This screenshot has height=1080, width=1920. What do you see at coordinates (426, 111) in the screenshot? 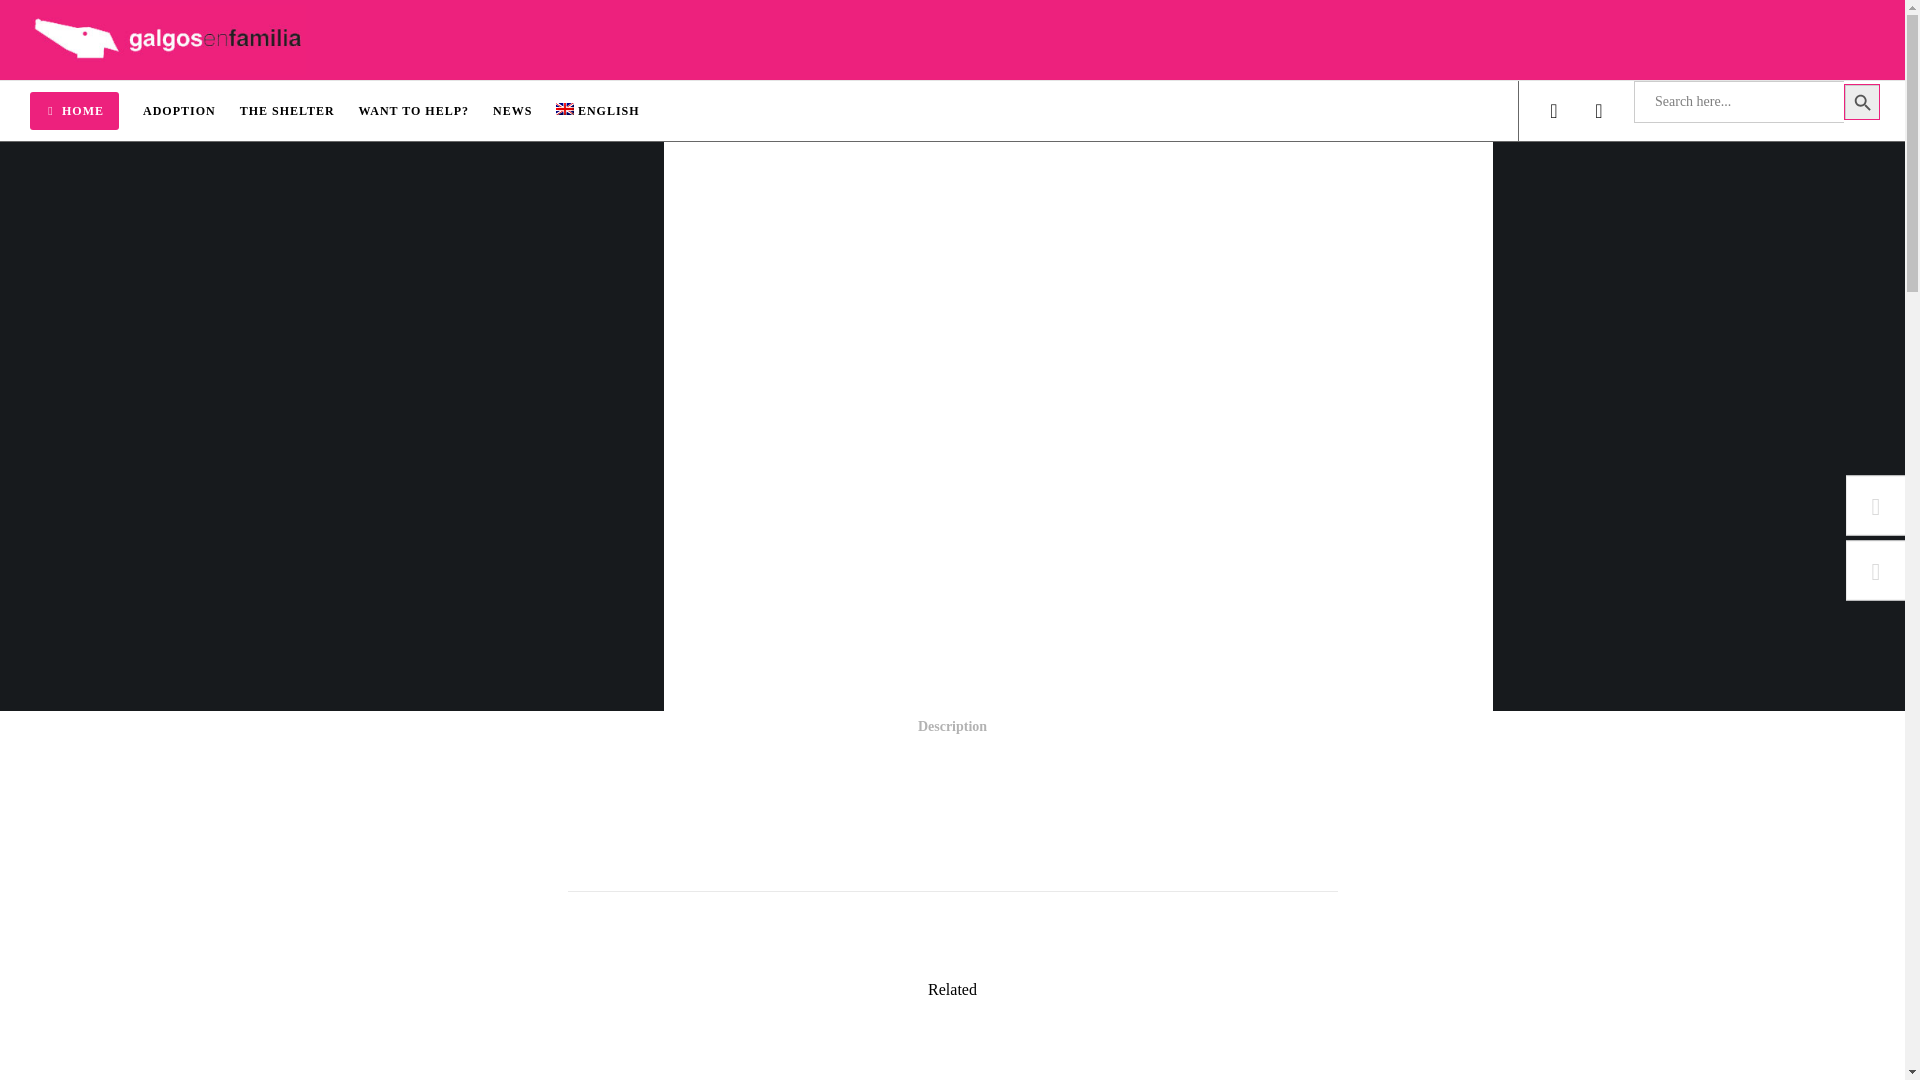
I see `WANT TO HELP?` at bounding box center [426, 111].